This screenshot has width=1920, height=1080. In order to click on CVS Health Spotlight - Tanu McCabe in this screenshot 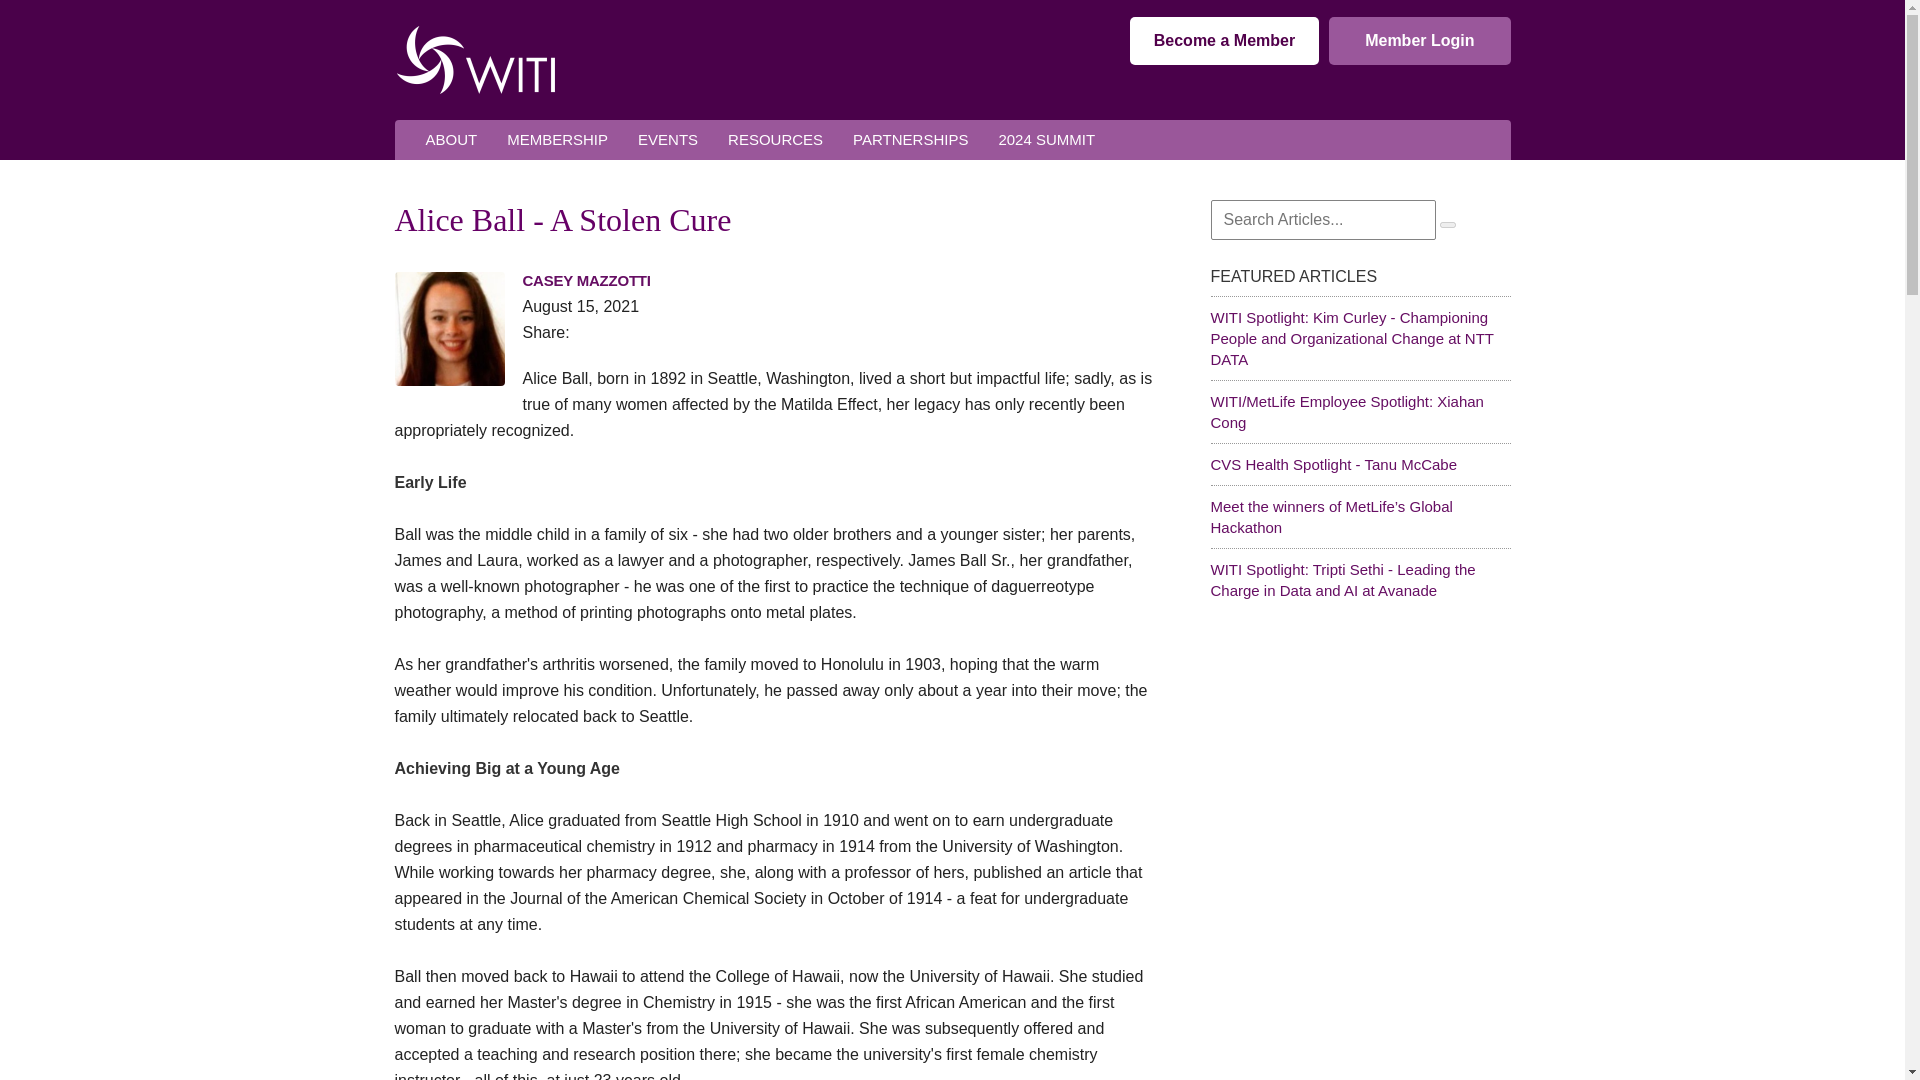, I will do `click(1333, 464)`.